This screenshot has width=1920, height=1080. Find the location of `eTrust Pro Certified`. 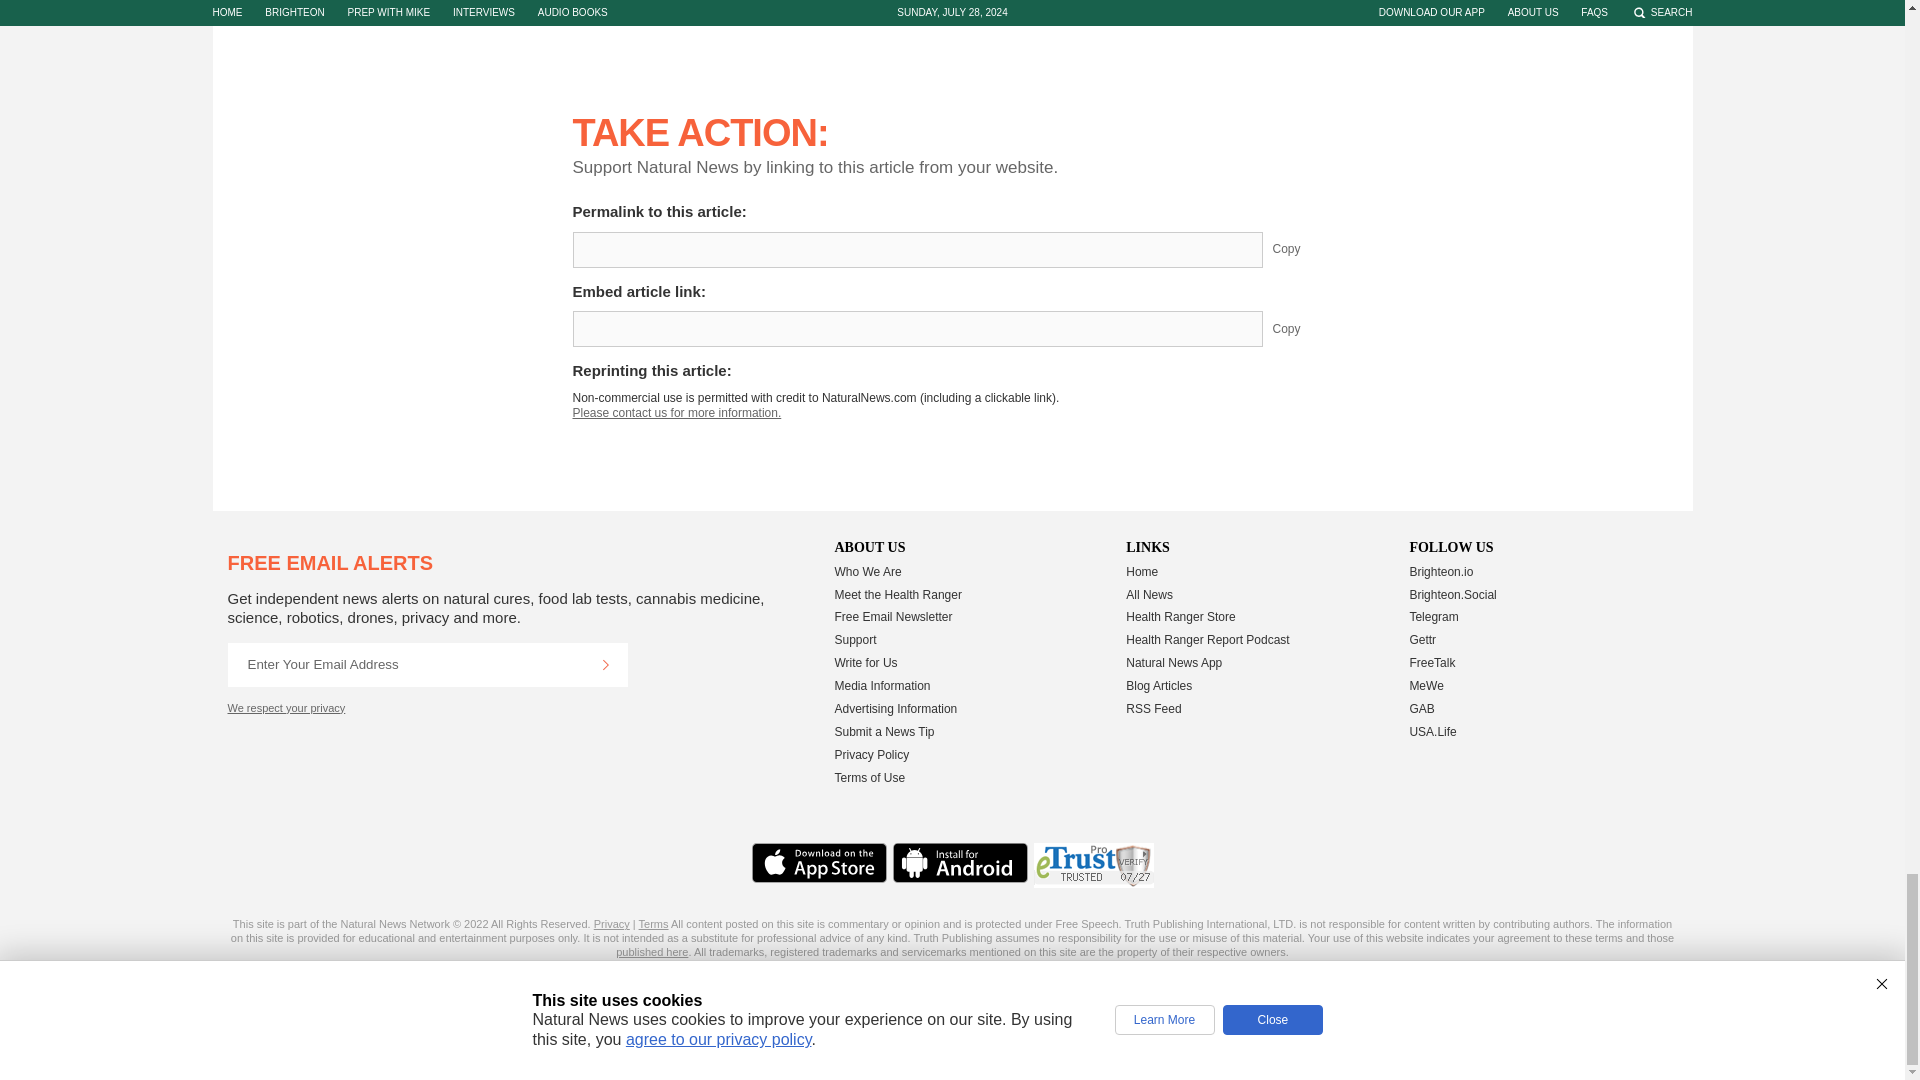

eTrust Pro Certified is located at coordinates (1094, 865).